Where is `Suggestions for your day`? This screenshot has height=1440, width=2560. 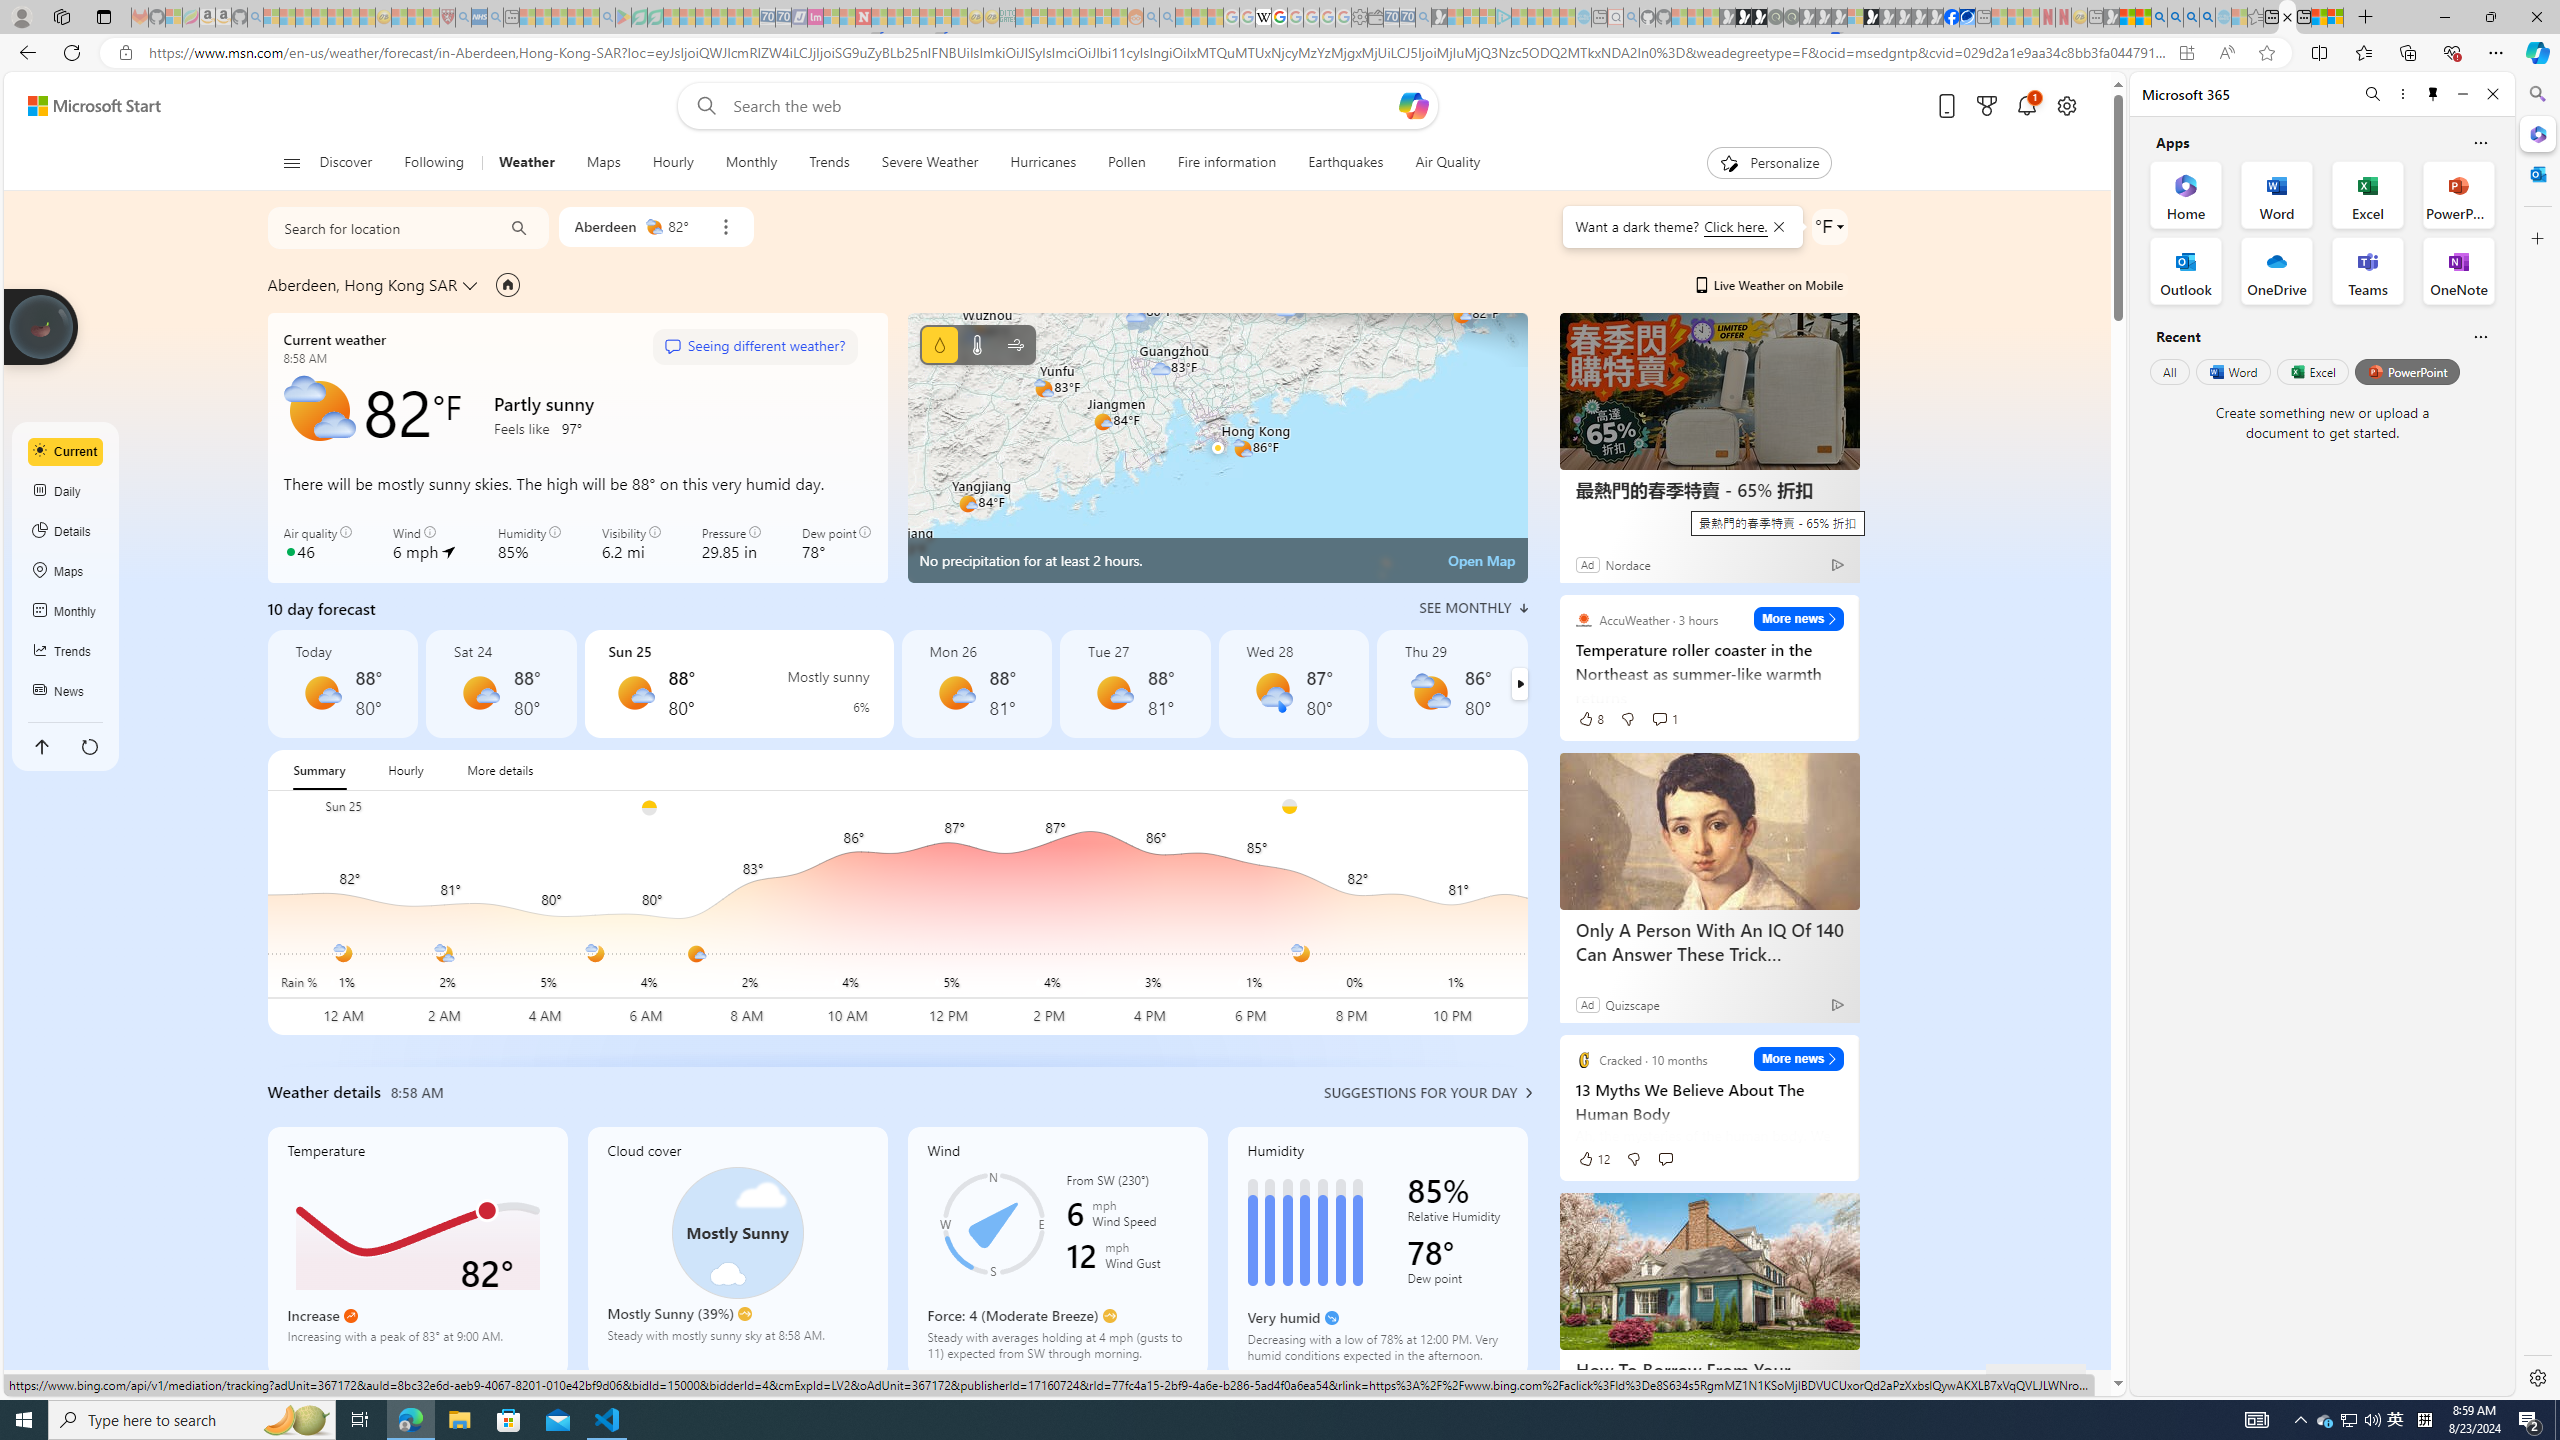 Suggestions for your day is located at coordinates (1420, 1092).